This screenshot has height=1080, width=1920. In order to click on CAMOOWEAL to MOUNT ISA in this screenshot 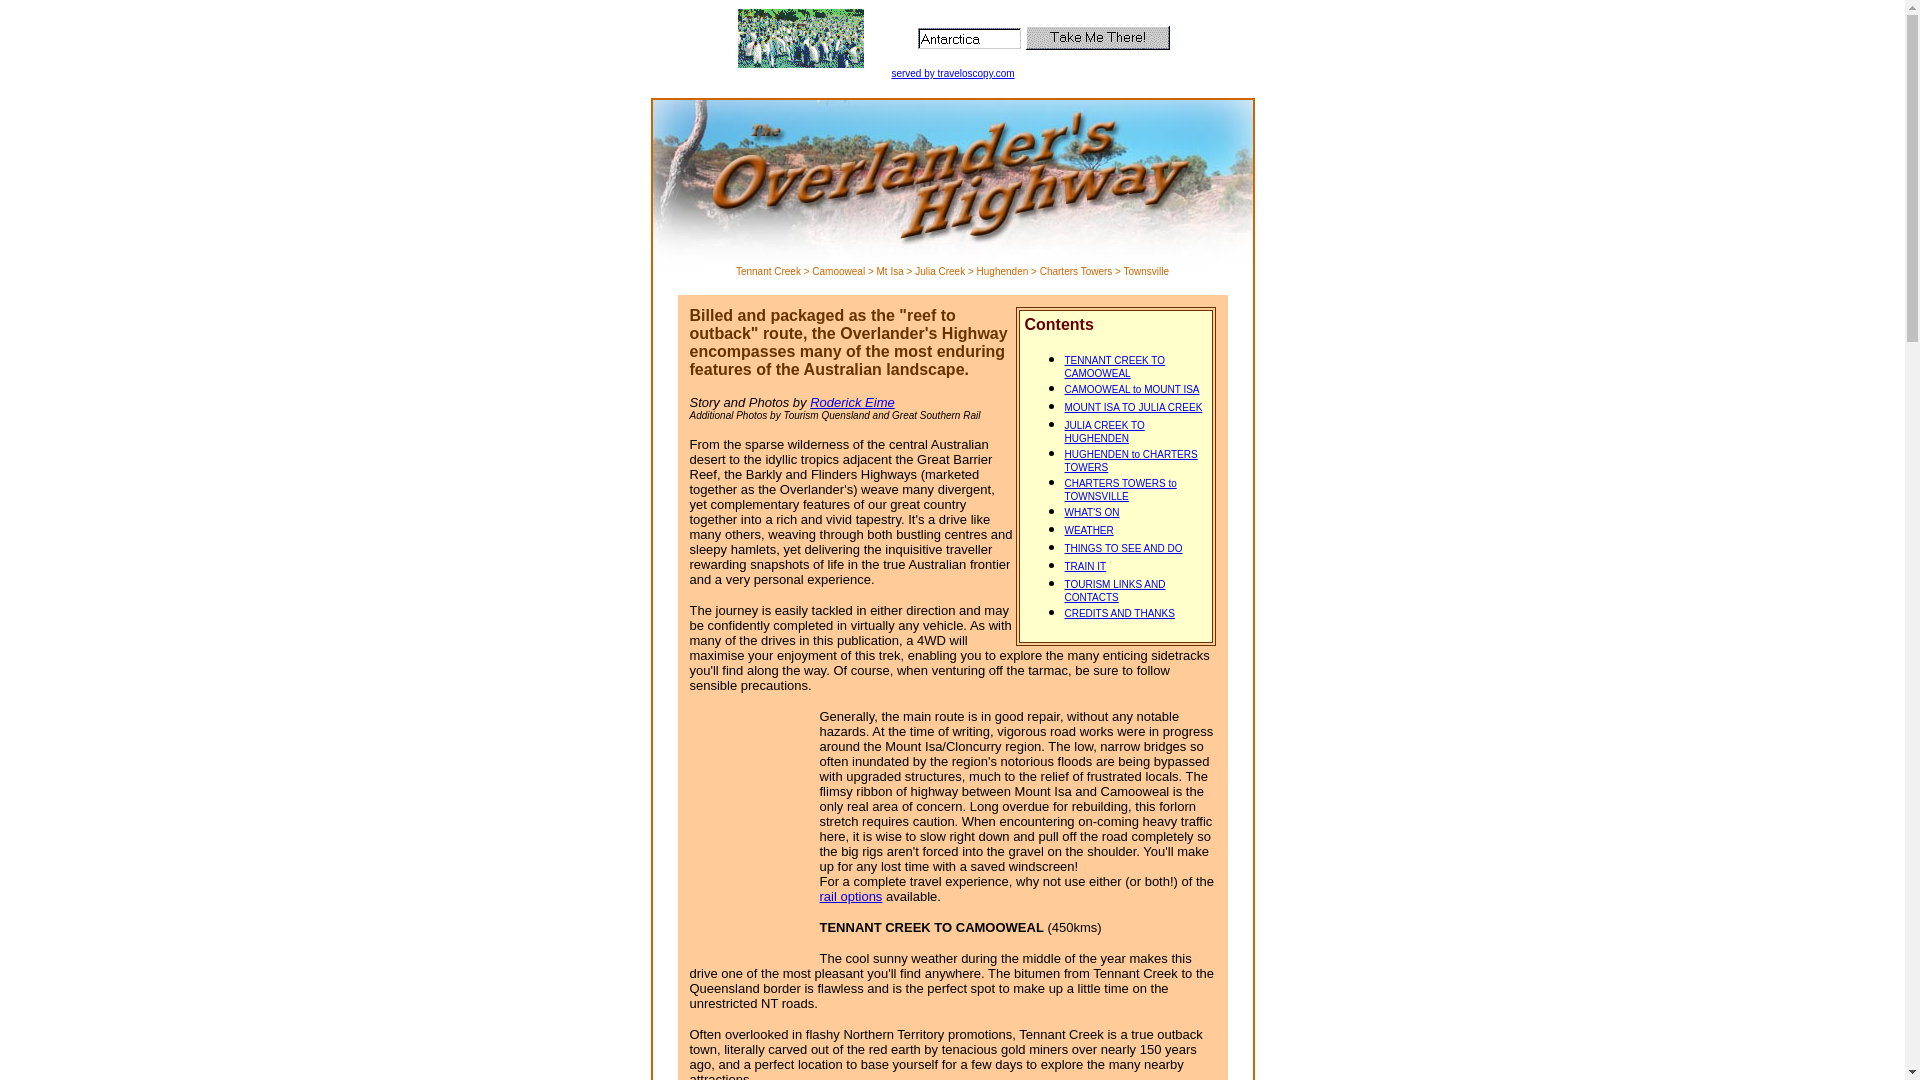, I will do `click(1132, 390)`.